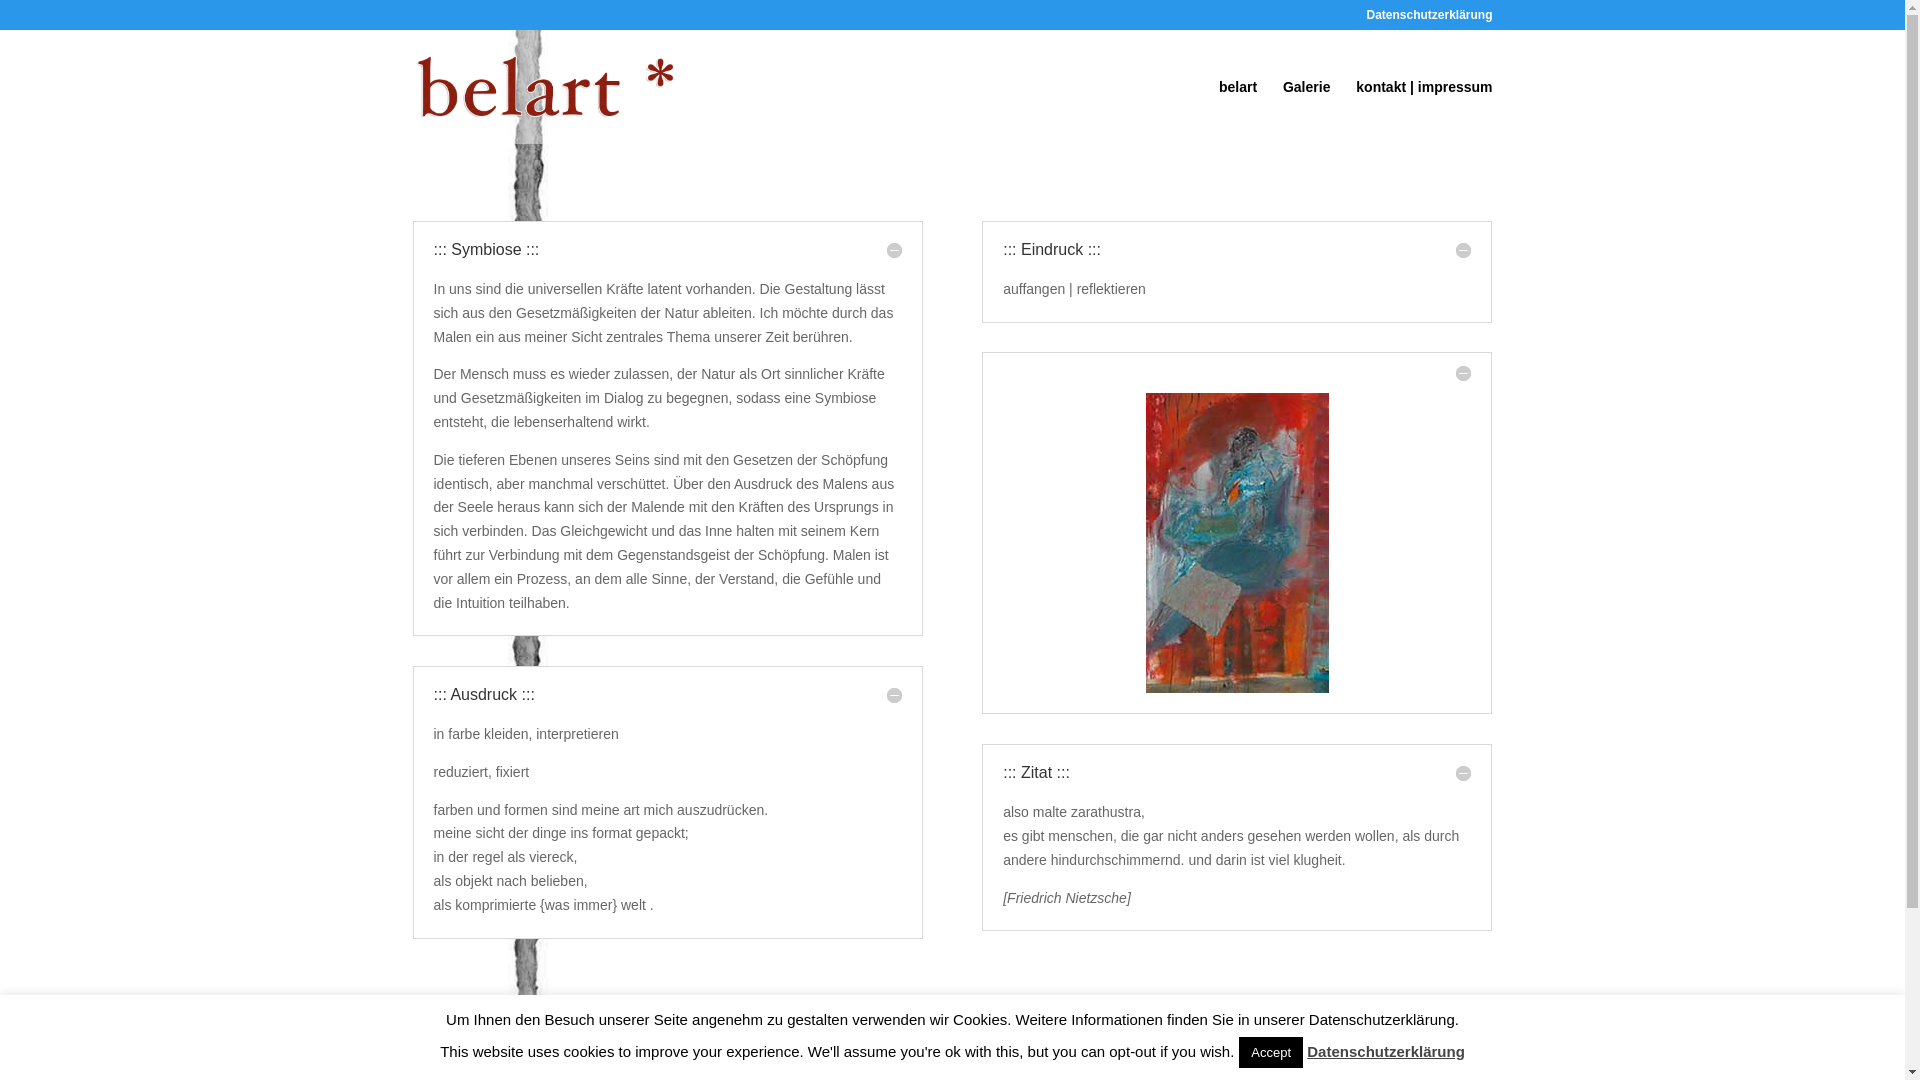 This screenshot has width=1920, height=1080. What do you see at coordinates (1271, 1052) in the screenshot?
I see `Accept` at bounding box center [1271, 1052].